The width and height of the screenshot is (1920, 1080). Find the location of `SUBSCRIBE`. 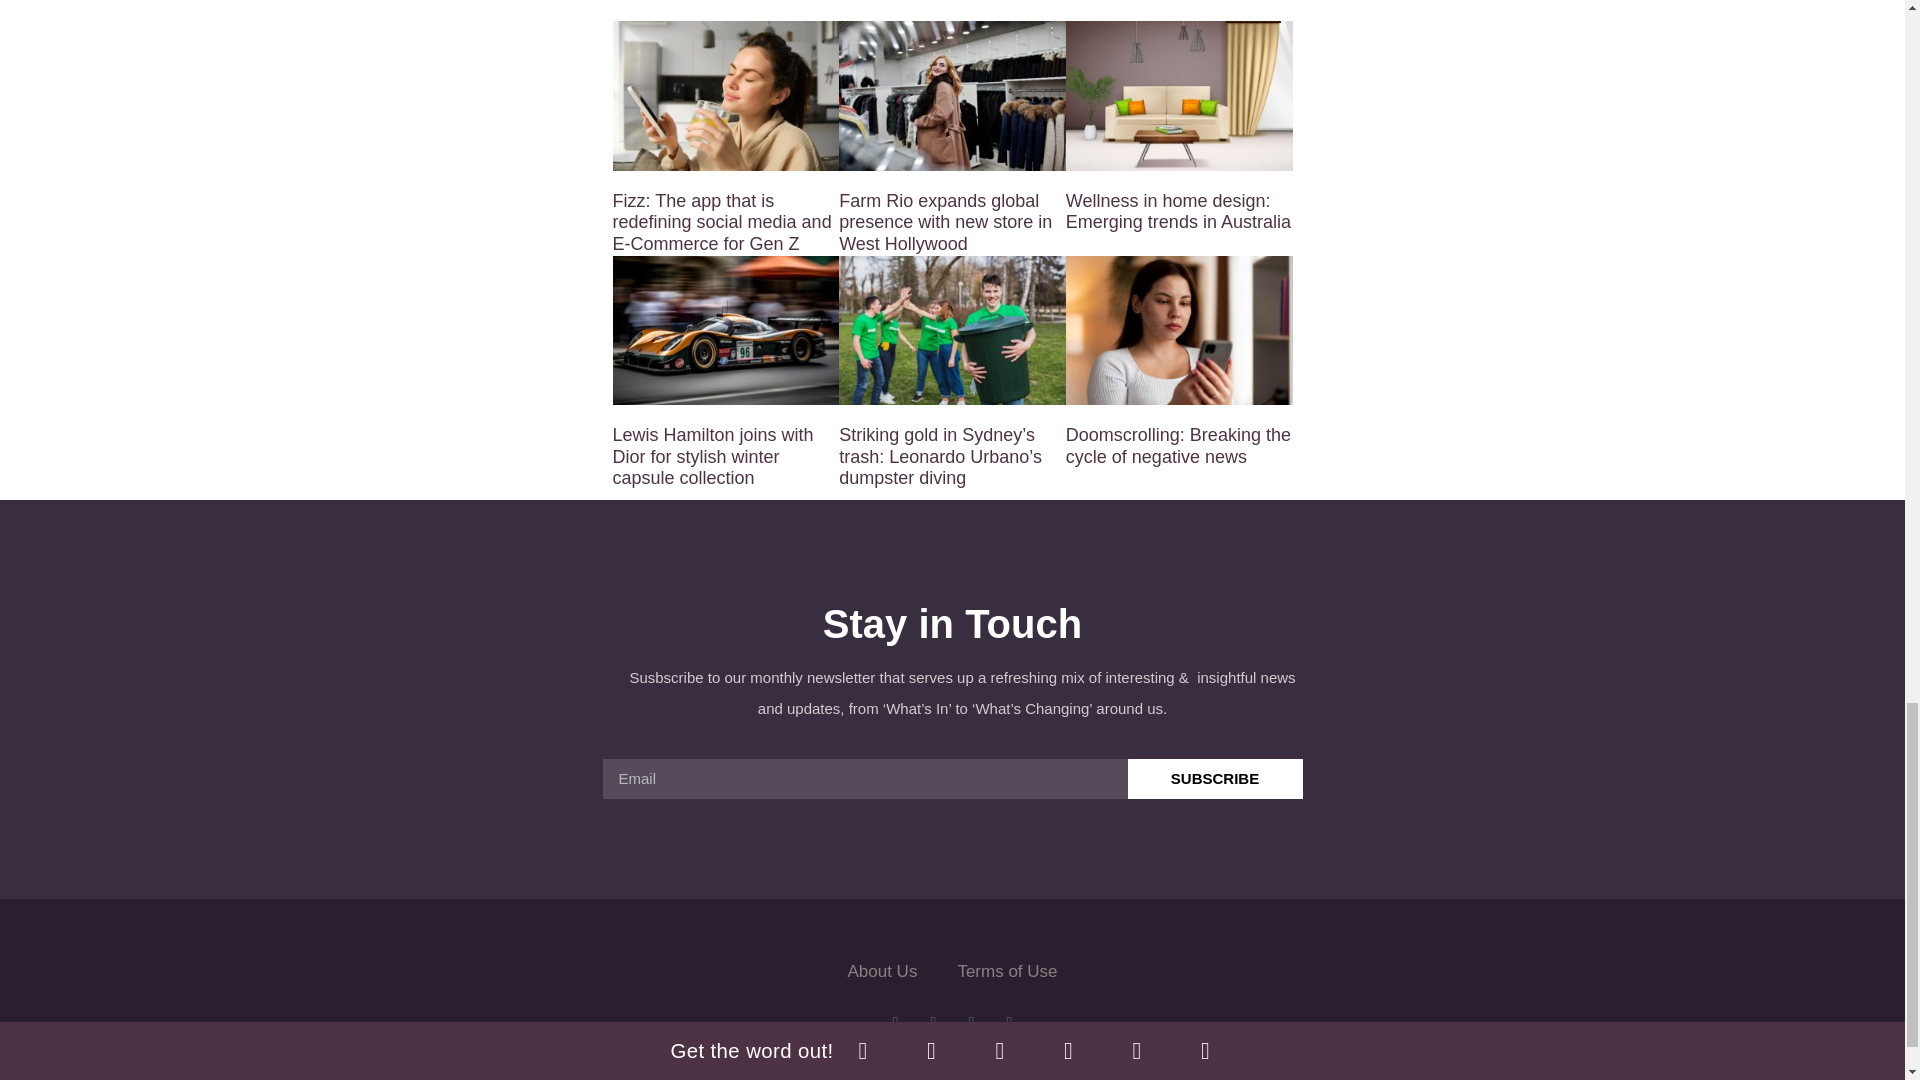

SUBSCRIBE is located at coordinates (1216, 779).